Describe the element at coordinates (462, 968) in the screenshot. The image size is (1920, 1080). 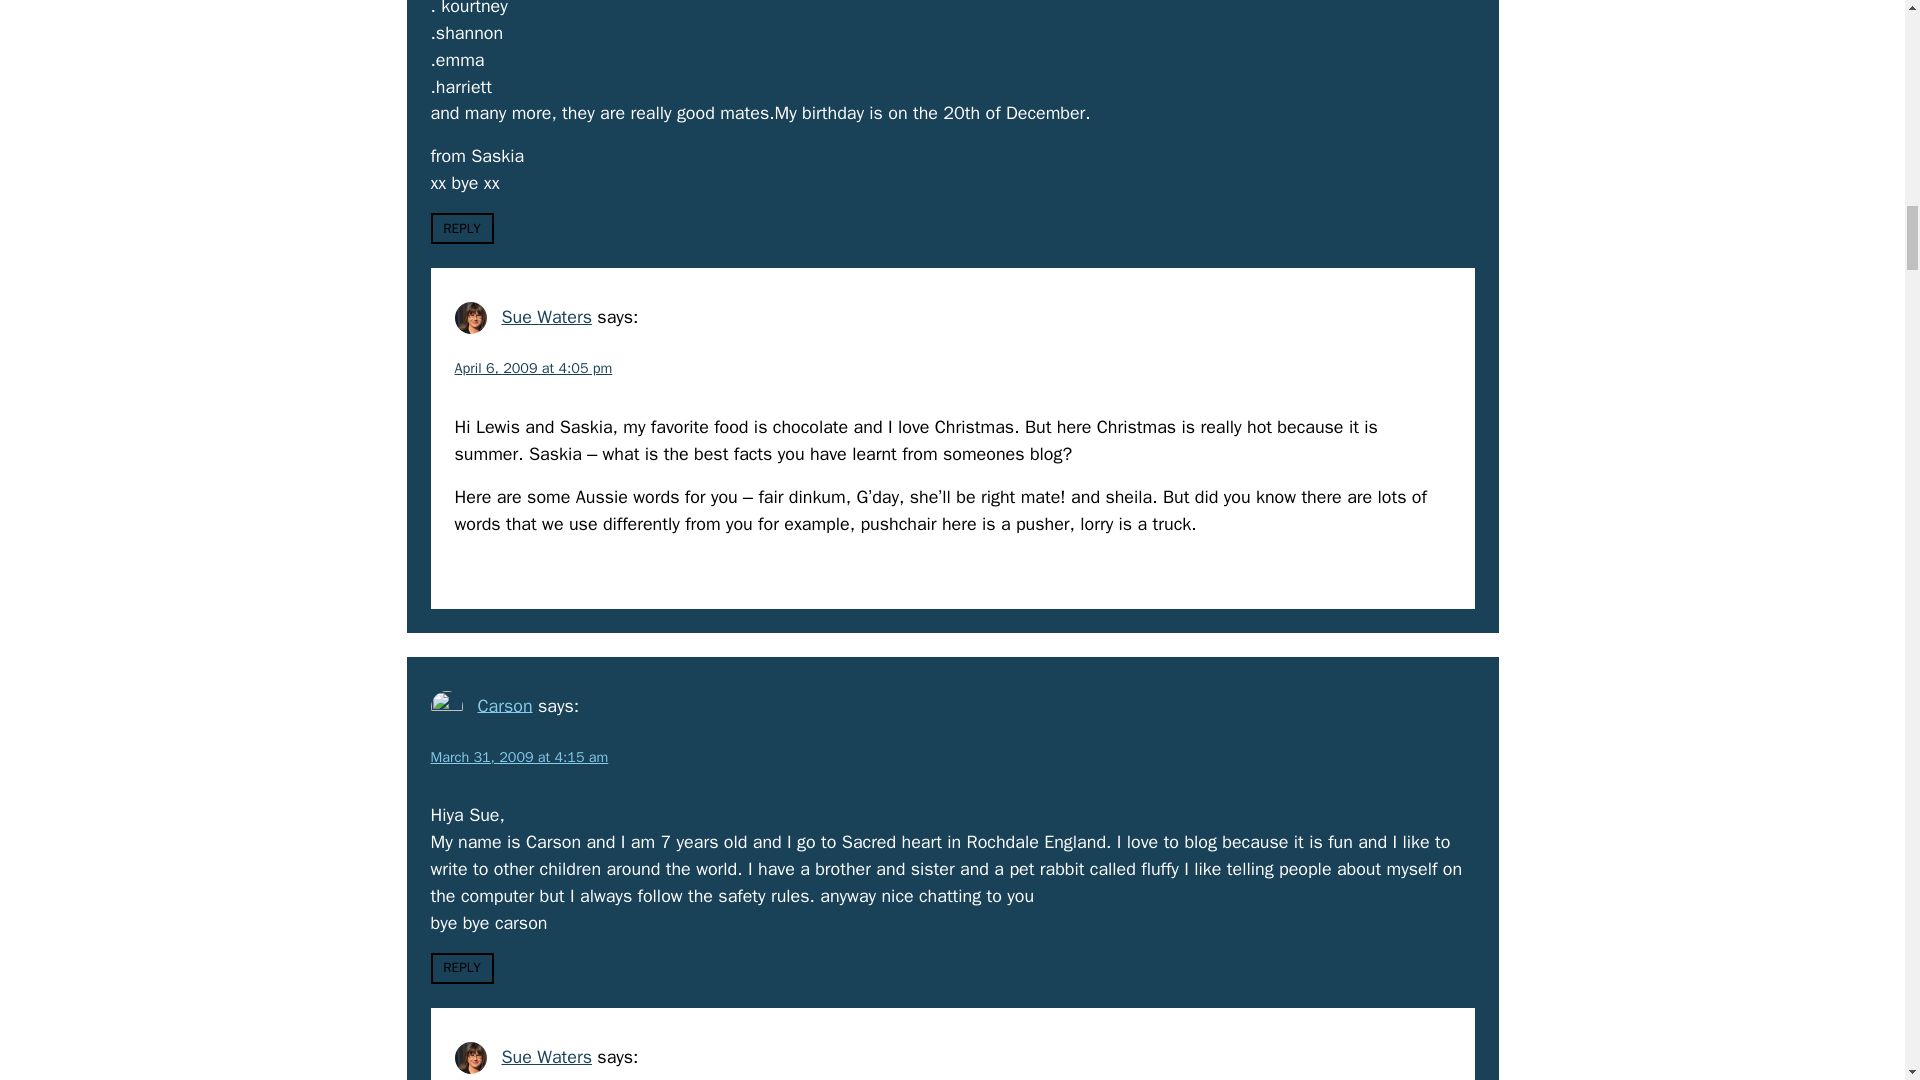
I see `REPLY` at that location.